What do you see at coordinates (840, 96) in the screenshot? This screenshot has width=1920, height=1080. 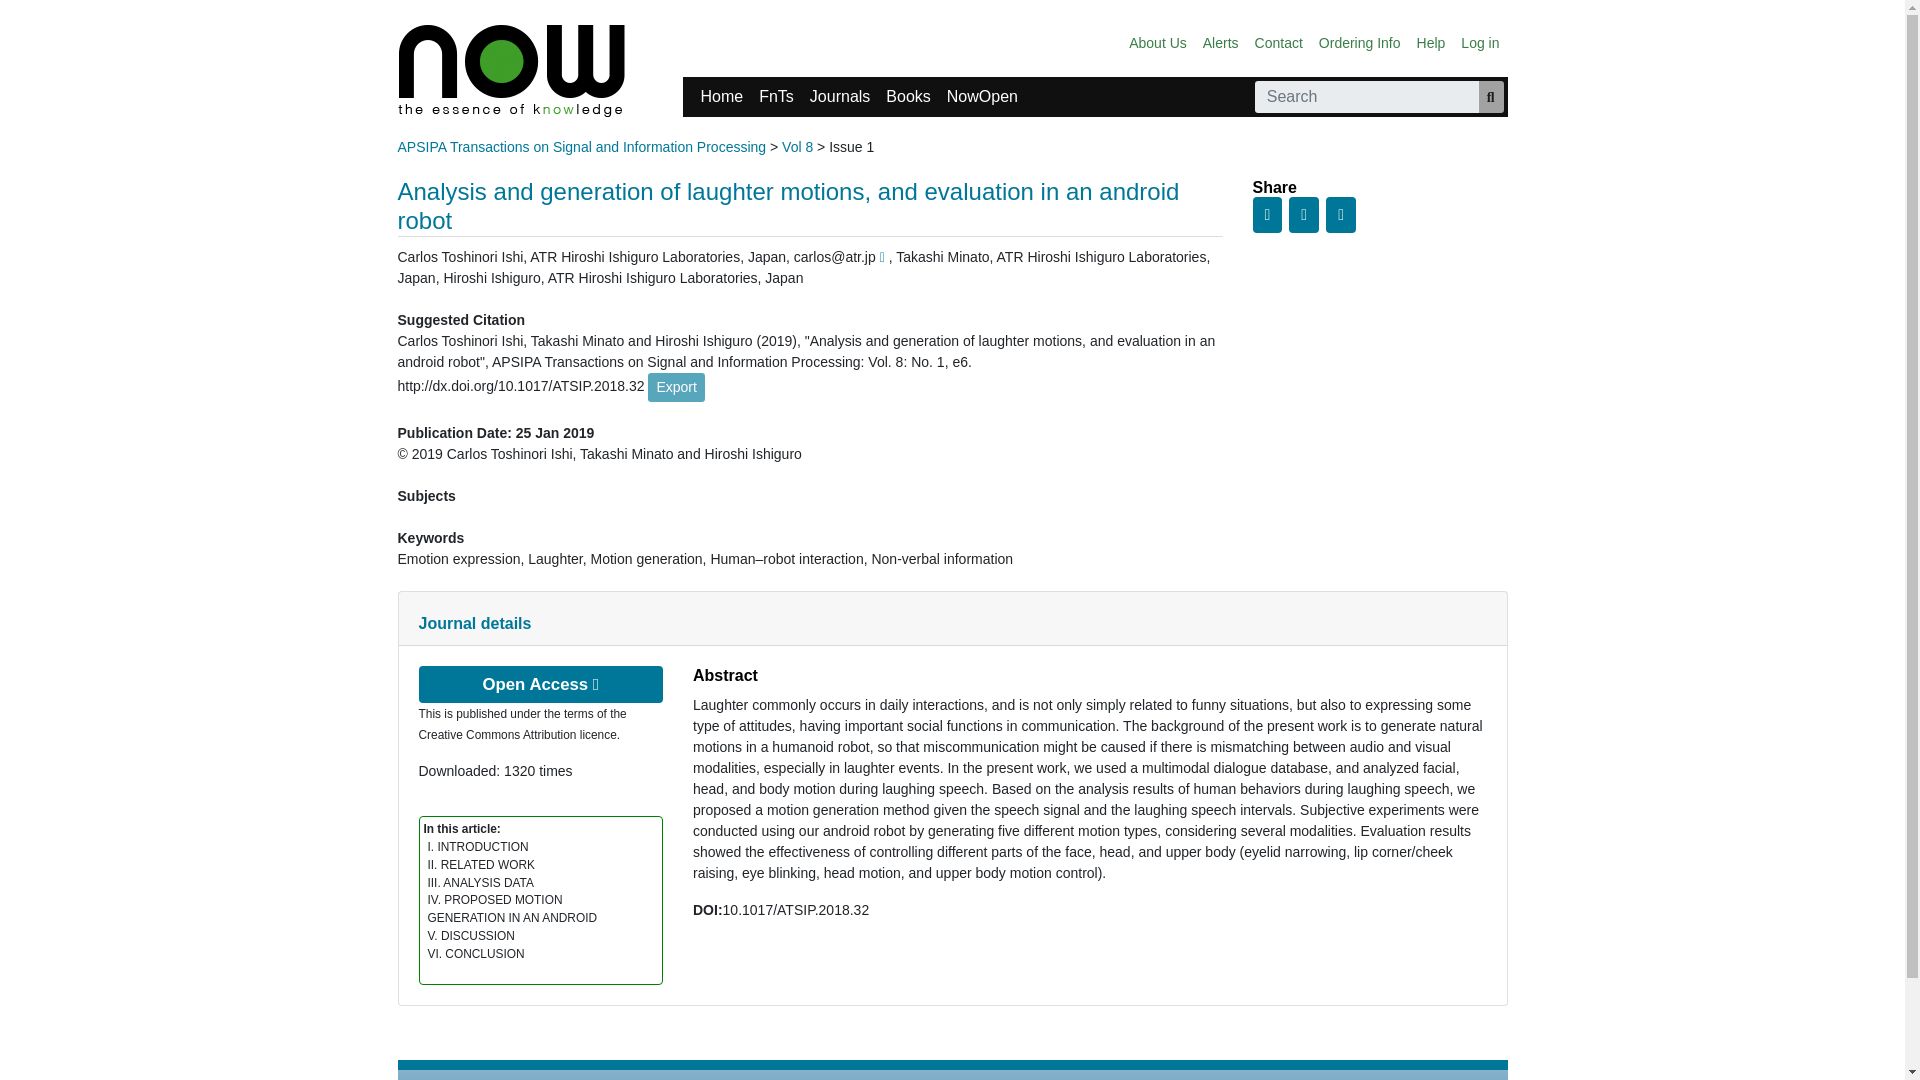 I see `Journals` at bounding box center [840, 96].